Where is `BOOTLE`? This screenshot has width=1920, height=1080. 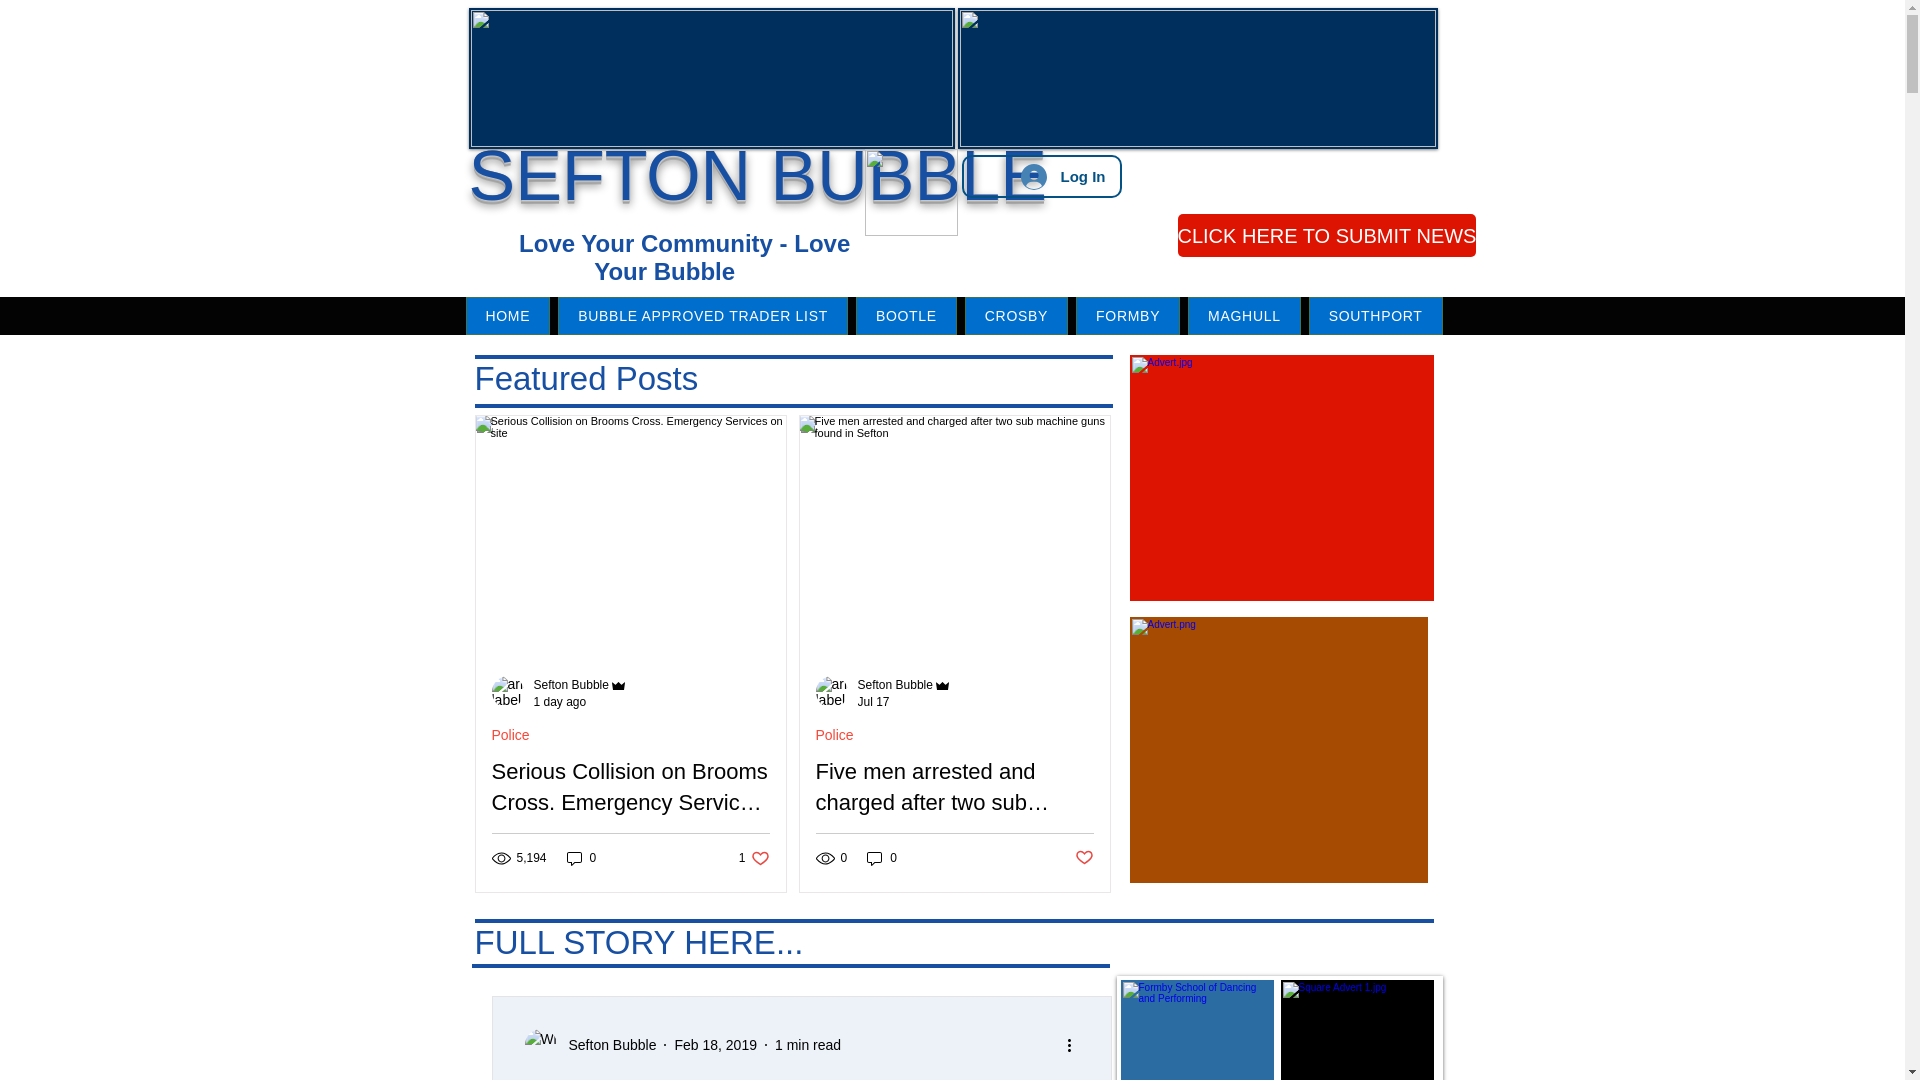 BOOTLE is located at coordinates (906, 316).